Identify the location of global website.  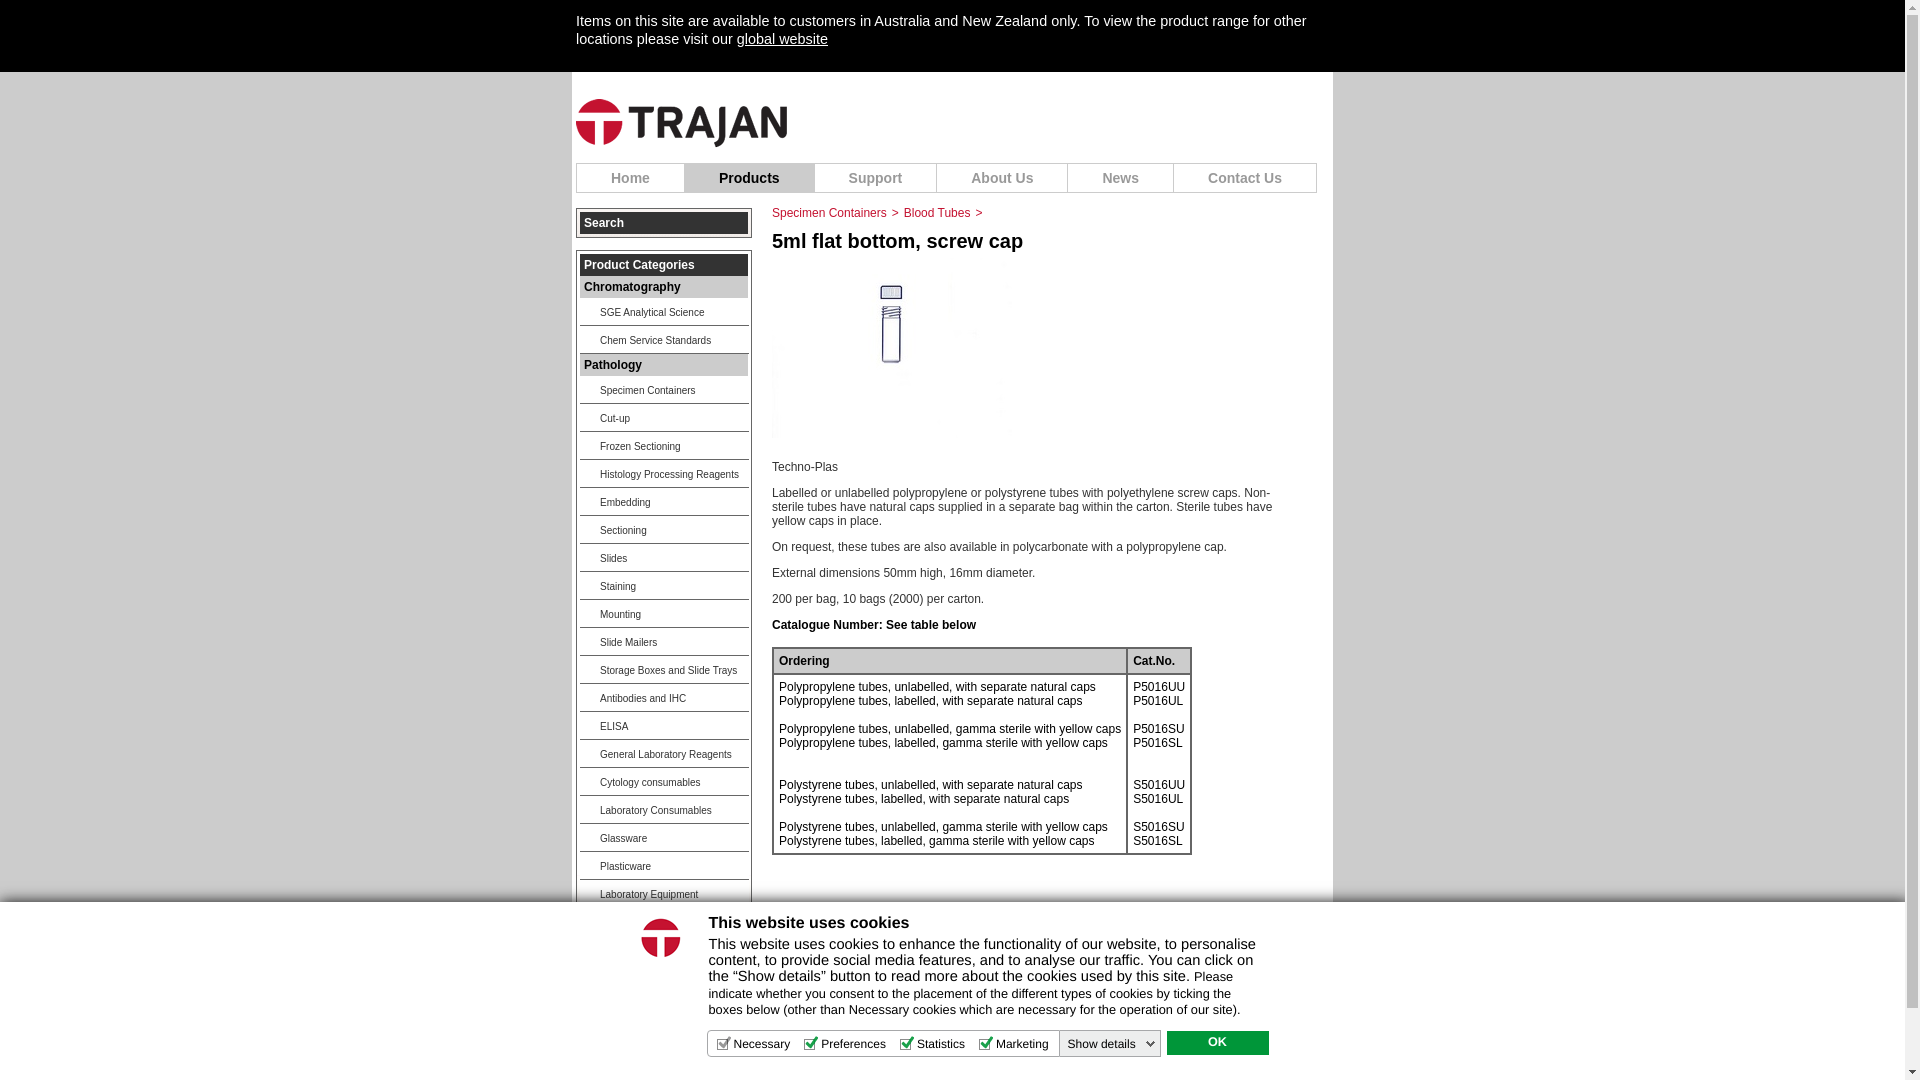
(782, 39).